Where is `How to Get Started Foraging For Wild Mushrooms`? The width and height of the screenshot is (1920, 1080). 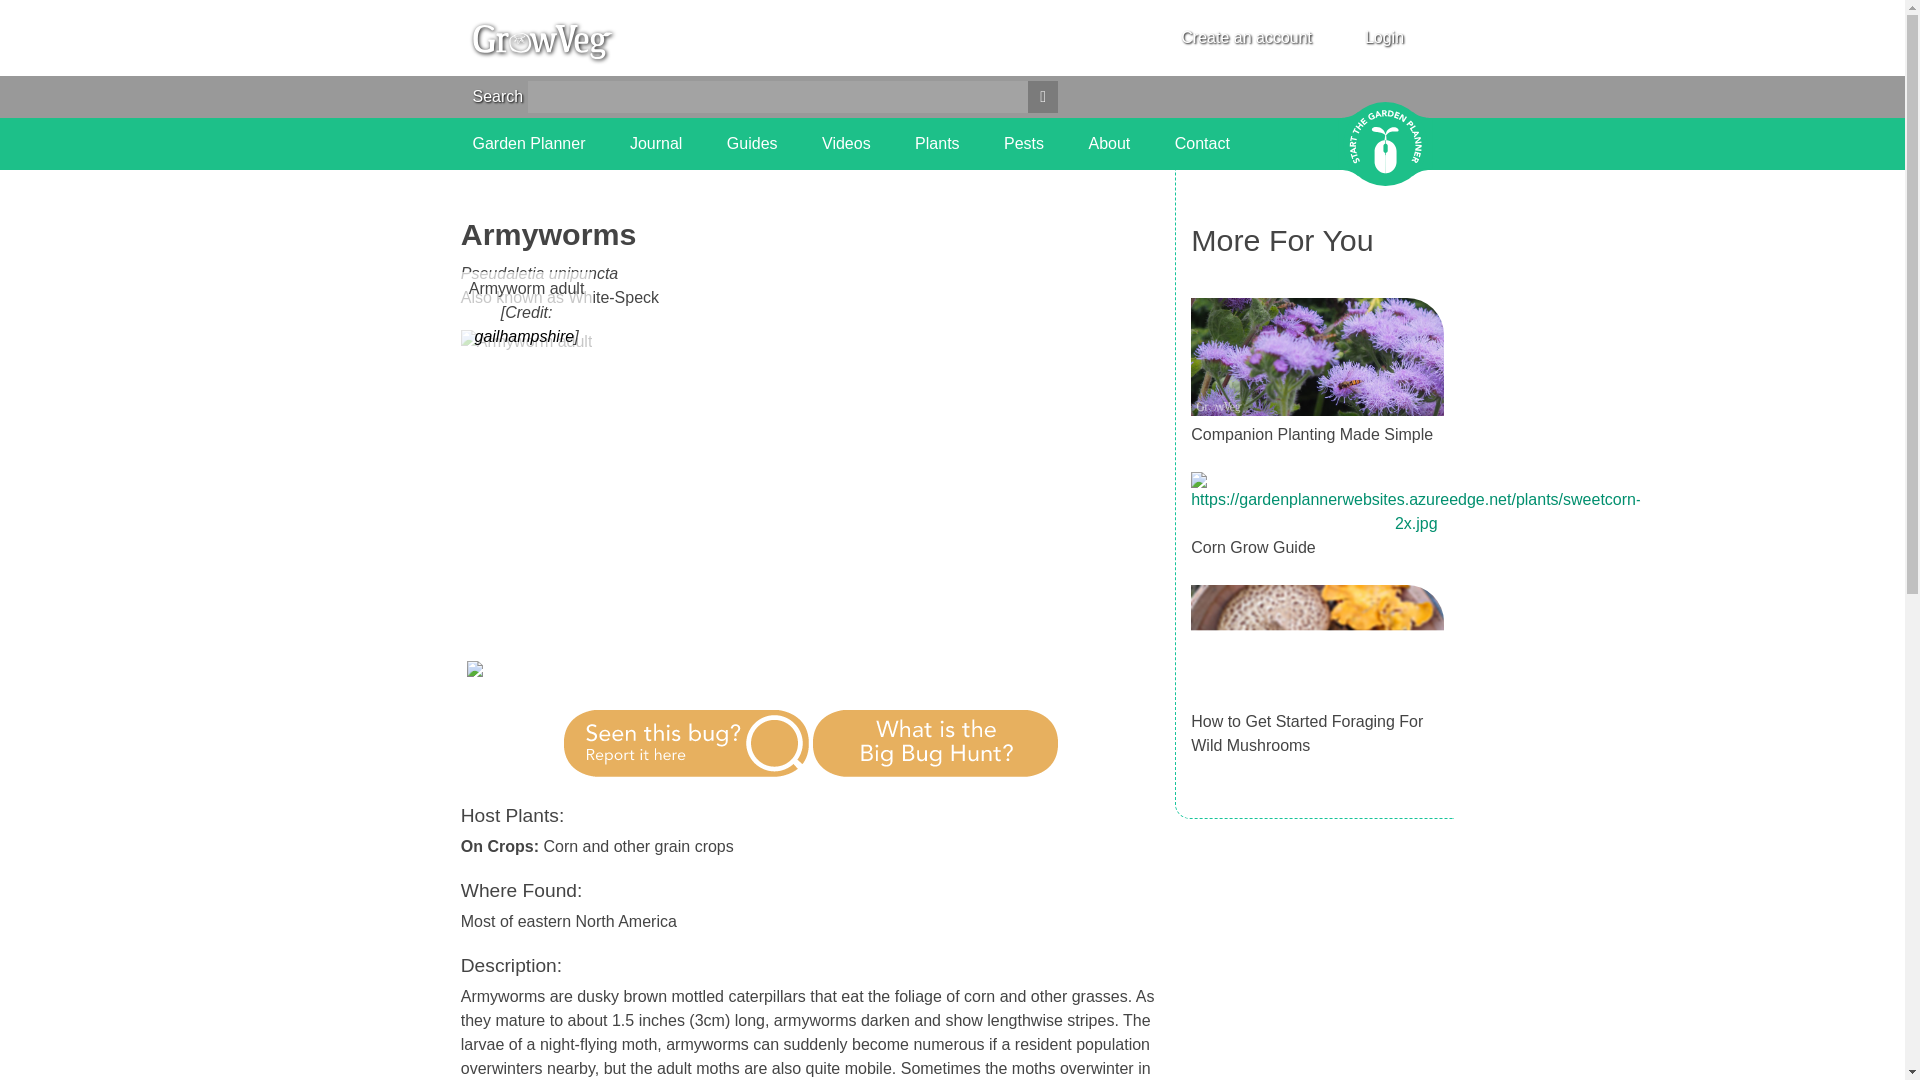 How to Get Started Foraging For Wild Mushrooms is located at coordinates (1306, 732).